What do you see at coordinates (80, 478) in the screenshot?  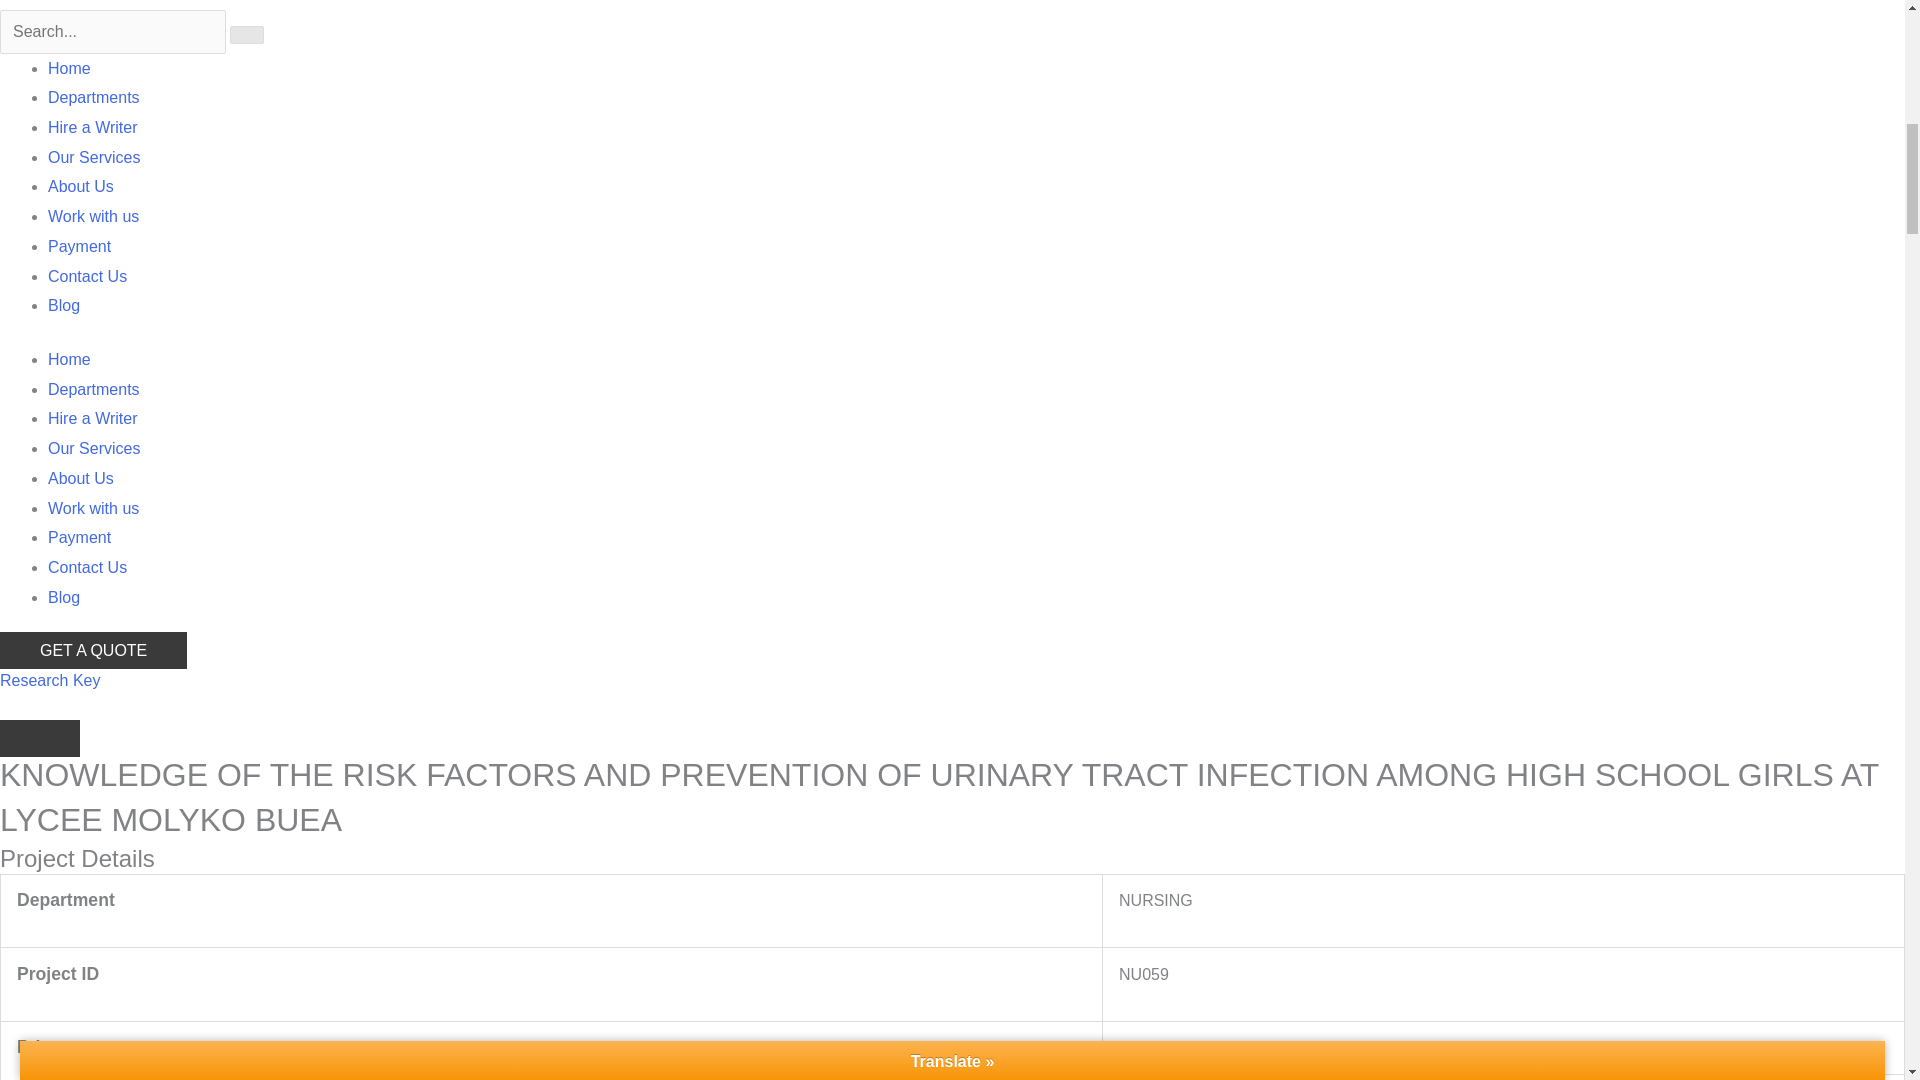 I see `About Us` at bounding box center [80, 478].